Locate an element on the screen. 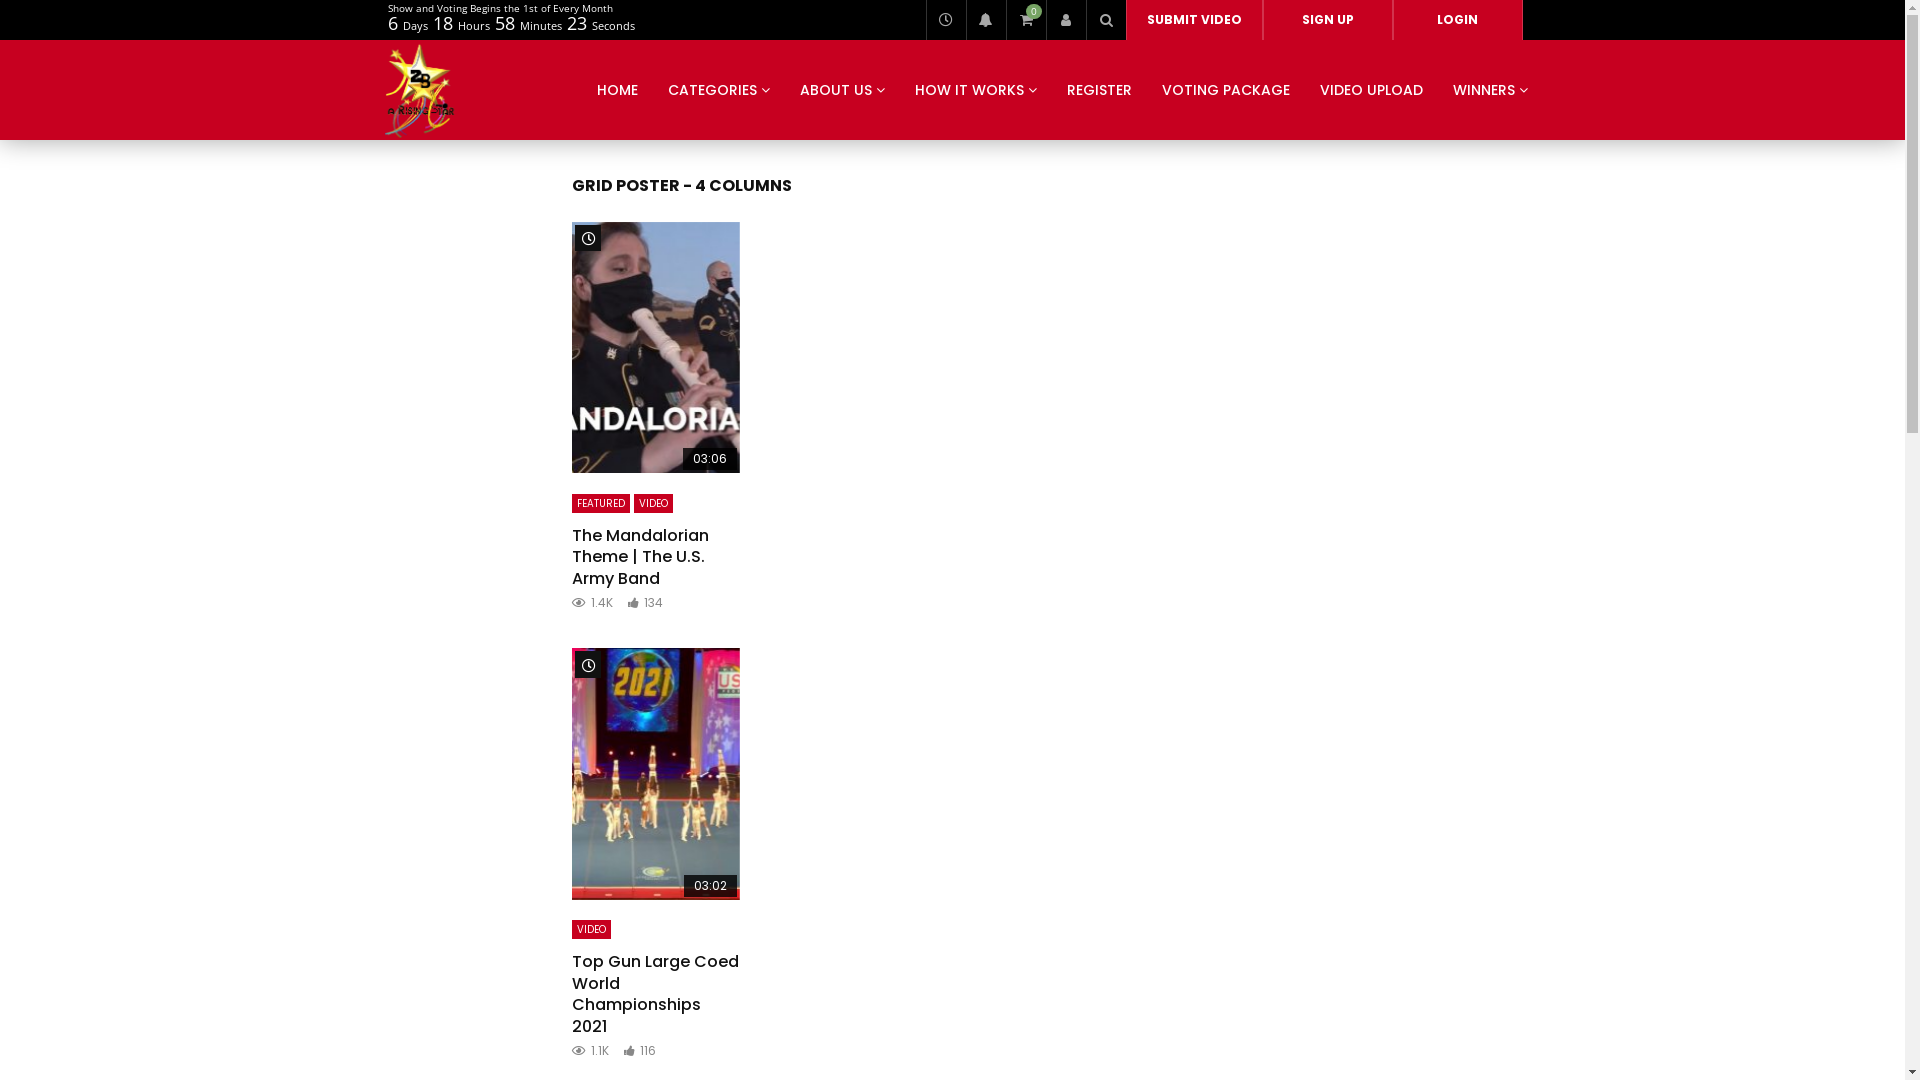 This screenshot has width=1920, height=1080. 0 is located at coordinates (1026, 20).